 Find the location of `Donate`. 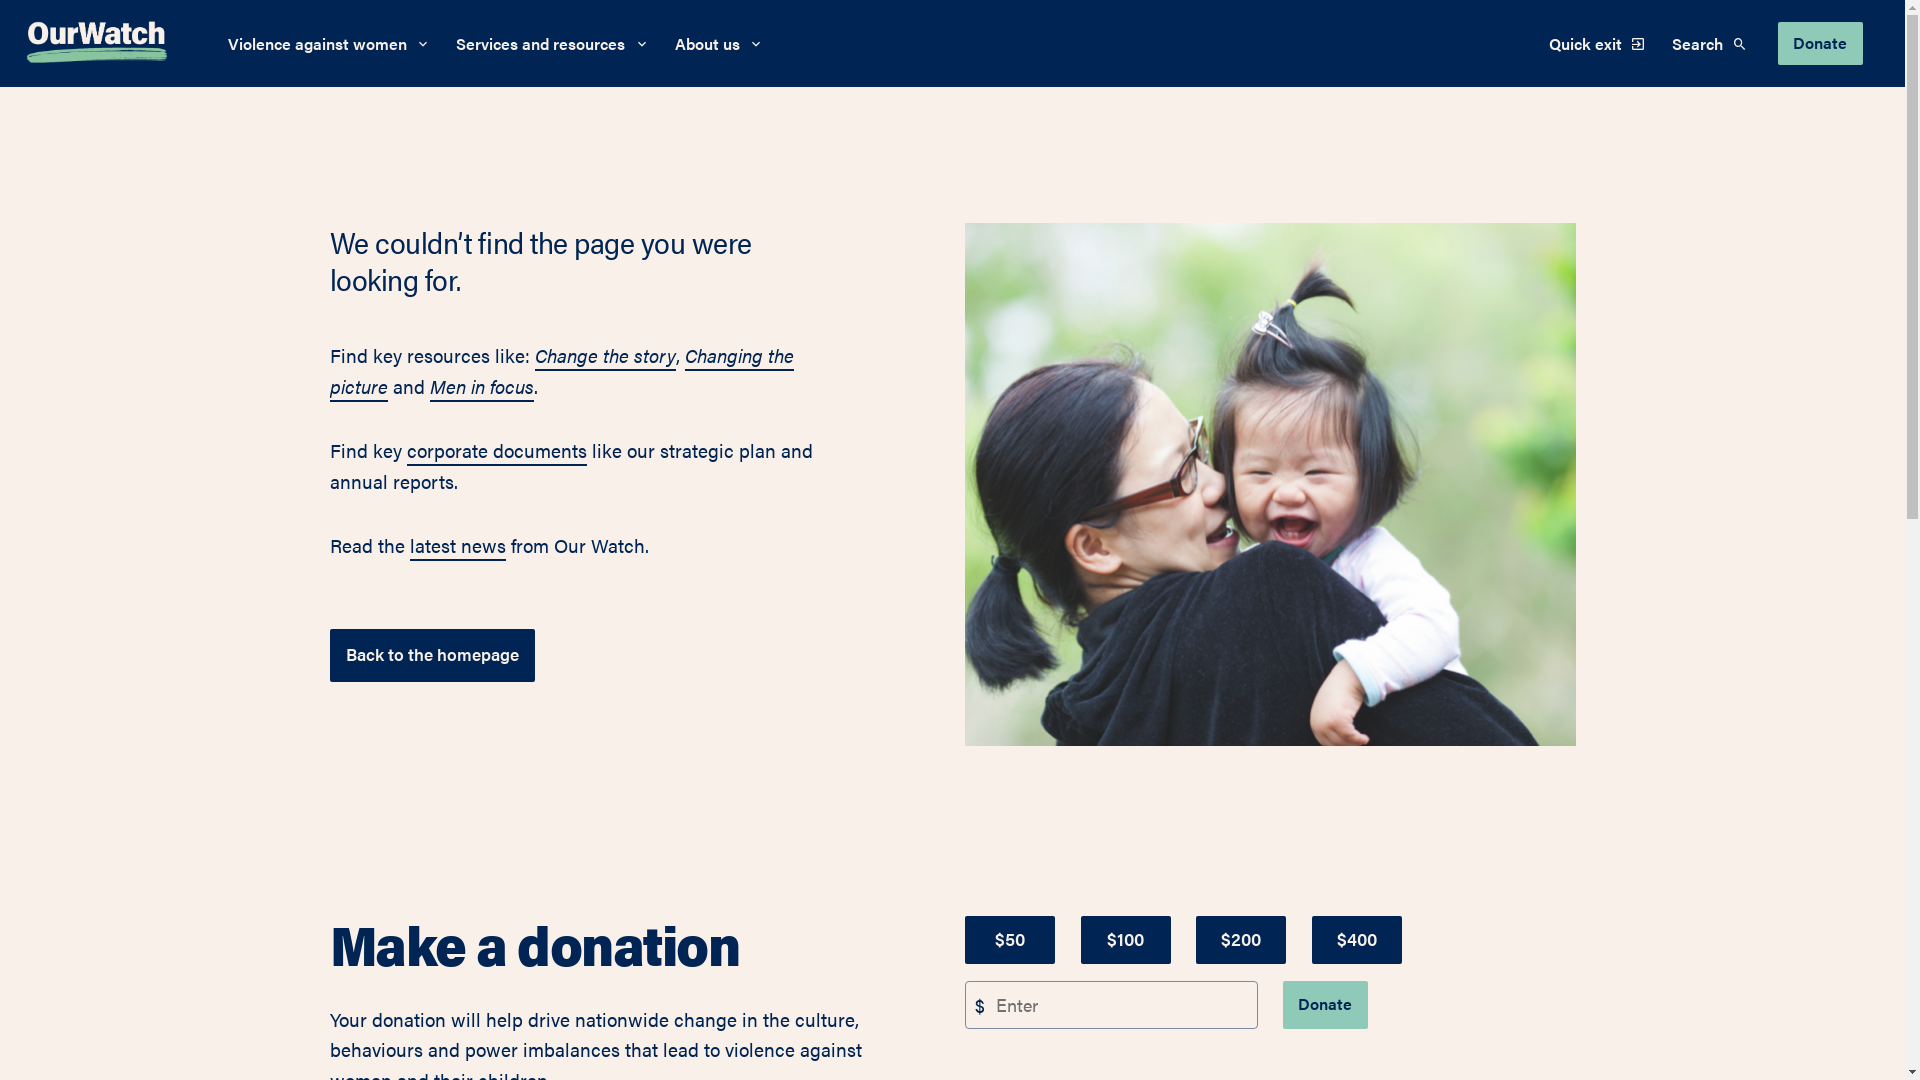

Donate is located at coordinates (1326, 1004).